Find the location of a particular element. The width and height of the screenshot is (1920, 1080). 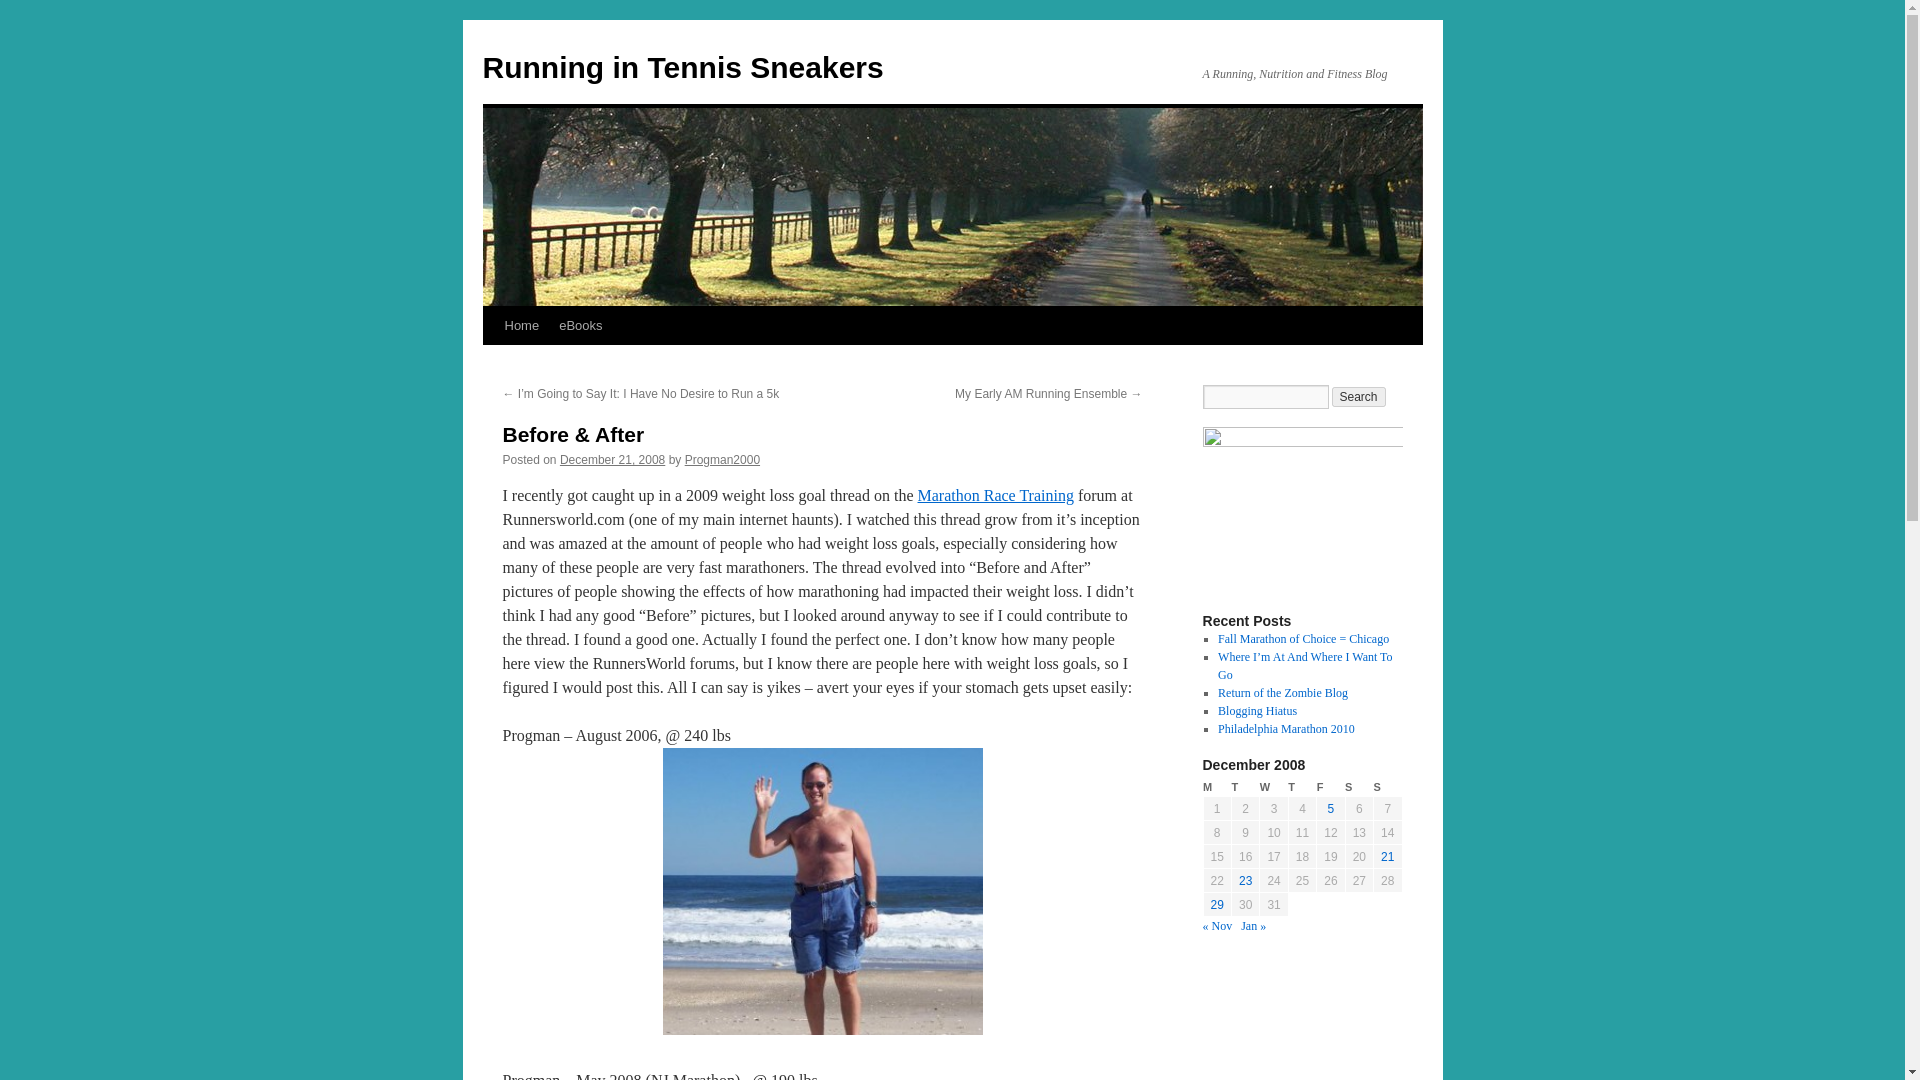

Blogging Hiatus is located at coordinates (1257, 711).